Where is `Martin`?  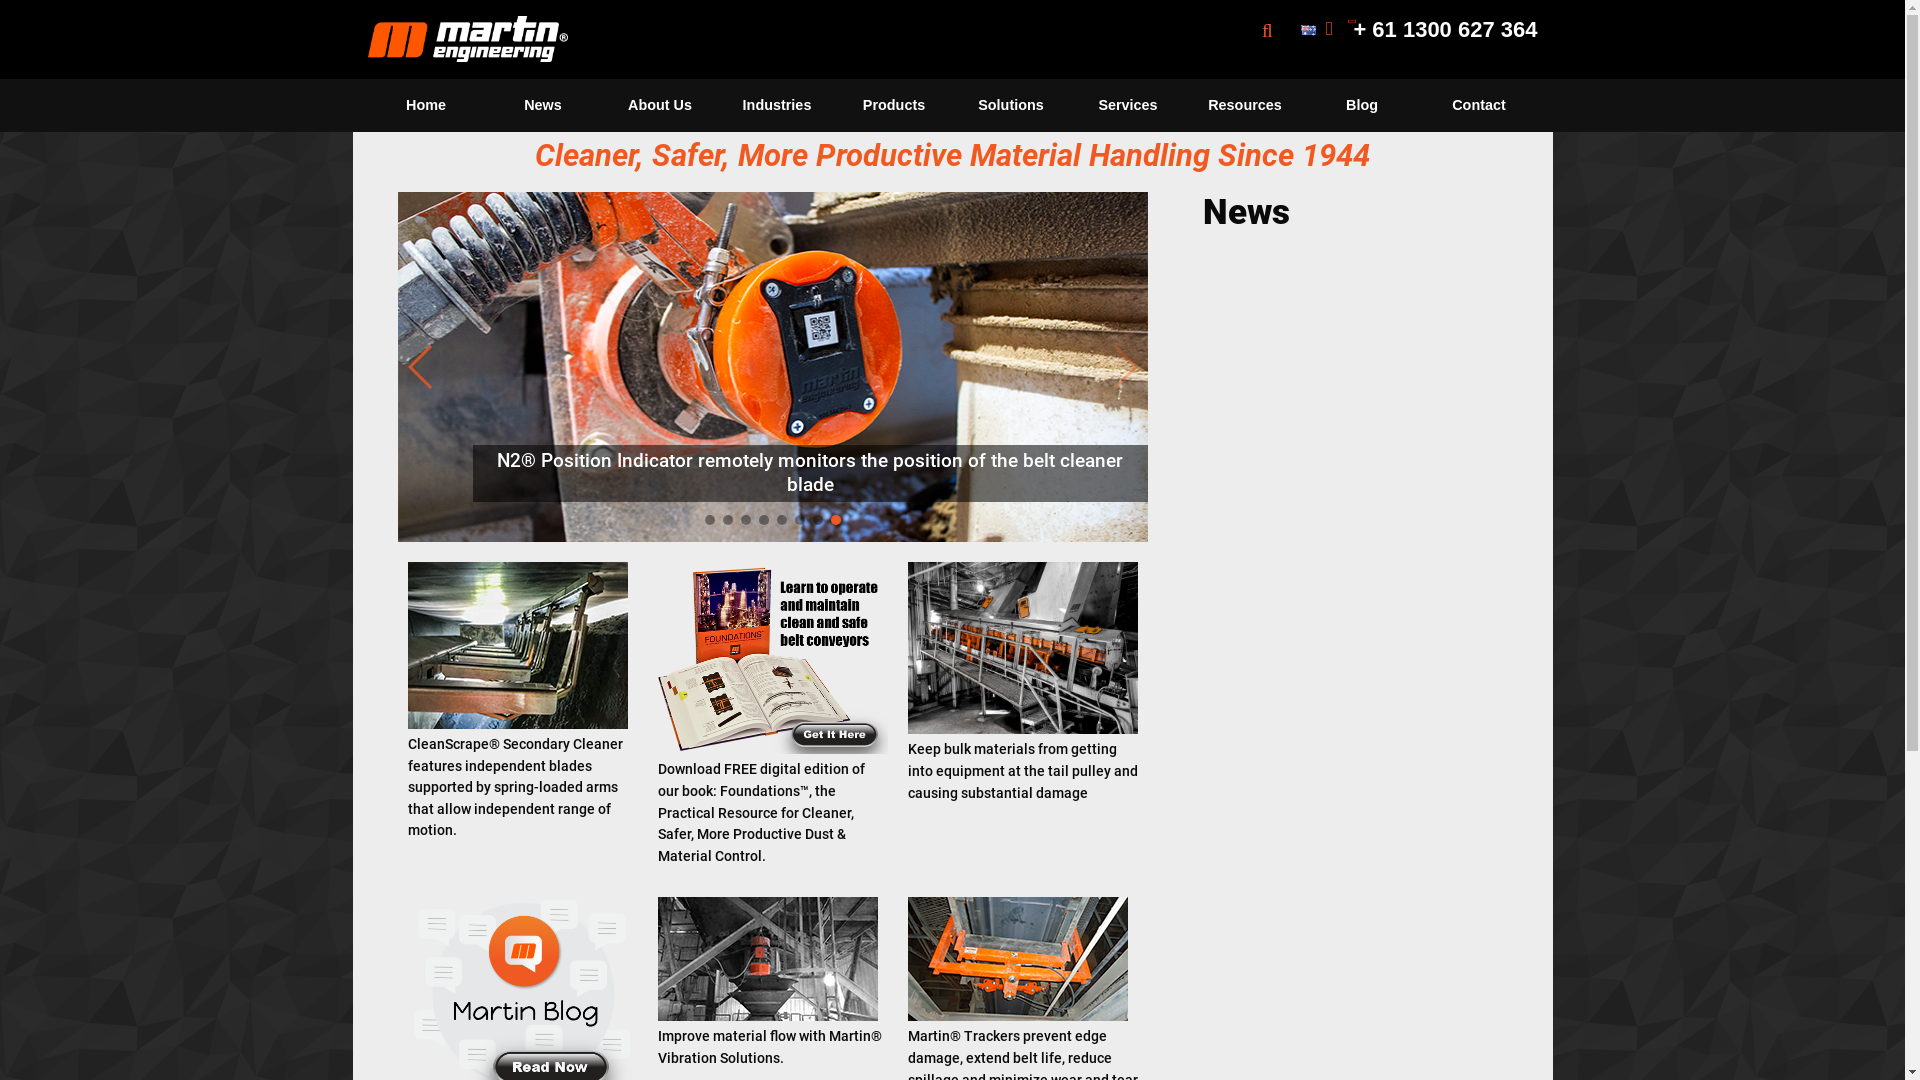
Martin is located at coordinates (468, 40).